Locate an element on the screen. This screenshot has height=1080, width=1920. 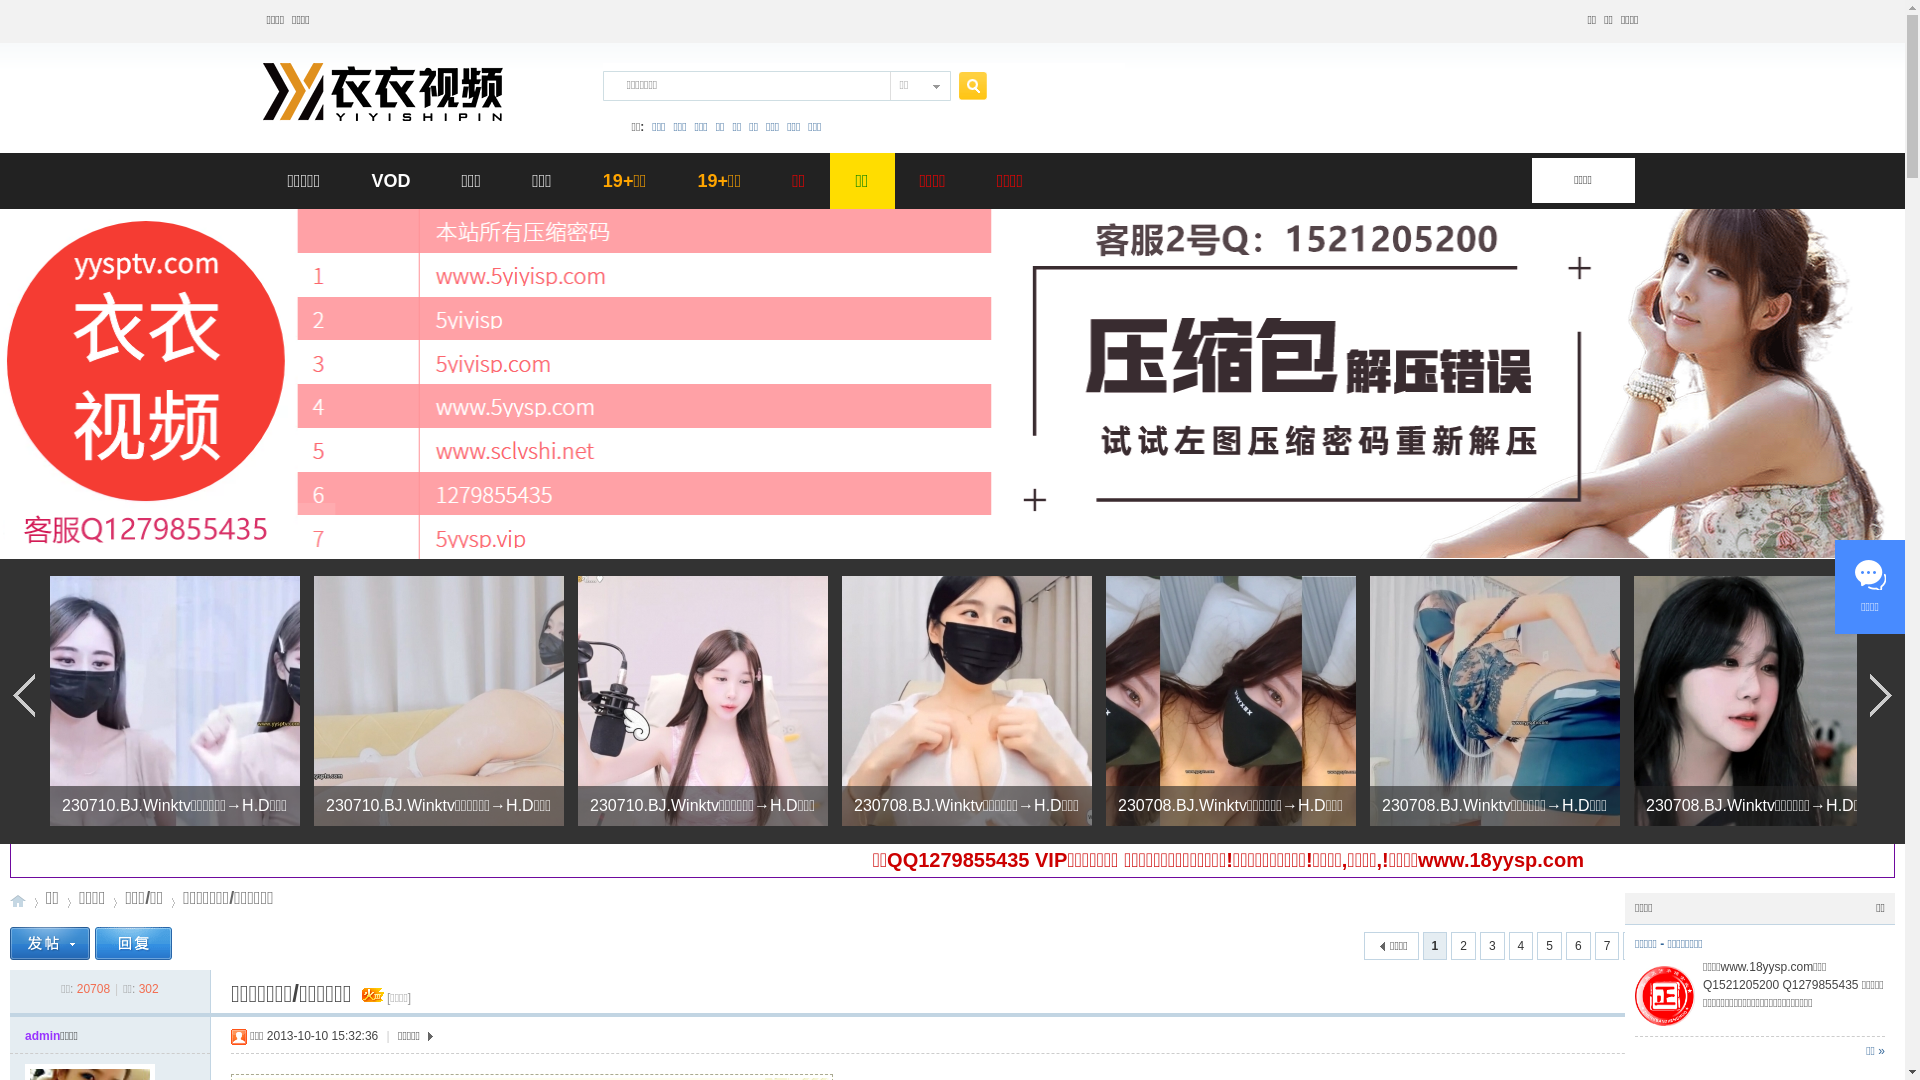
10 is located at coordinates (1696, 946).